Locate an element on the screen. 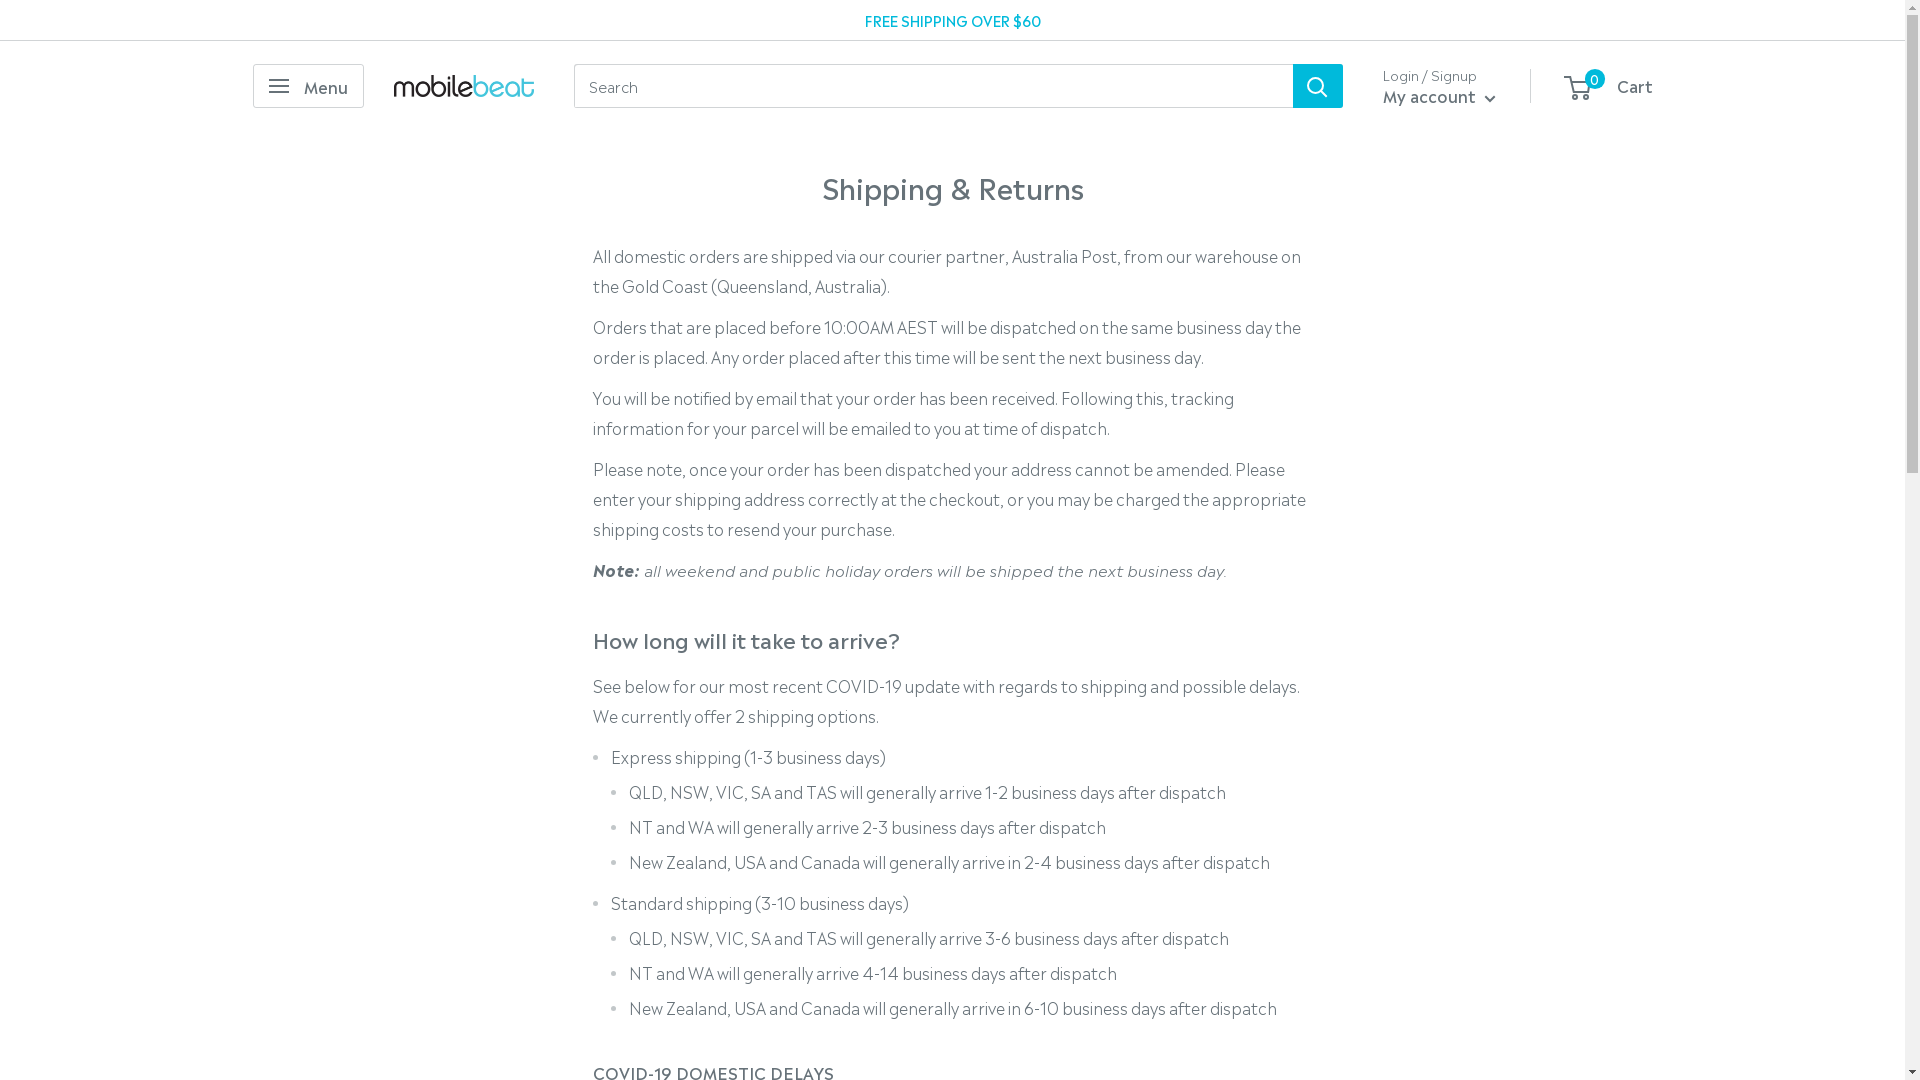 Image resolution: width=1920 pixels, height=1080 pixels. Menu is located at coordinates (308, 86).